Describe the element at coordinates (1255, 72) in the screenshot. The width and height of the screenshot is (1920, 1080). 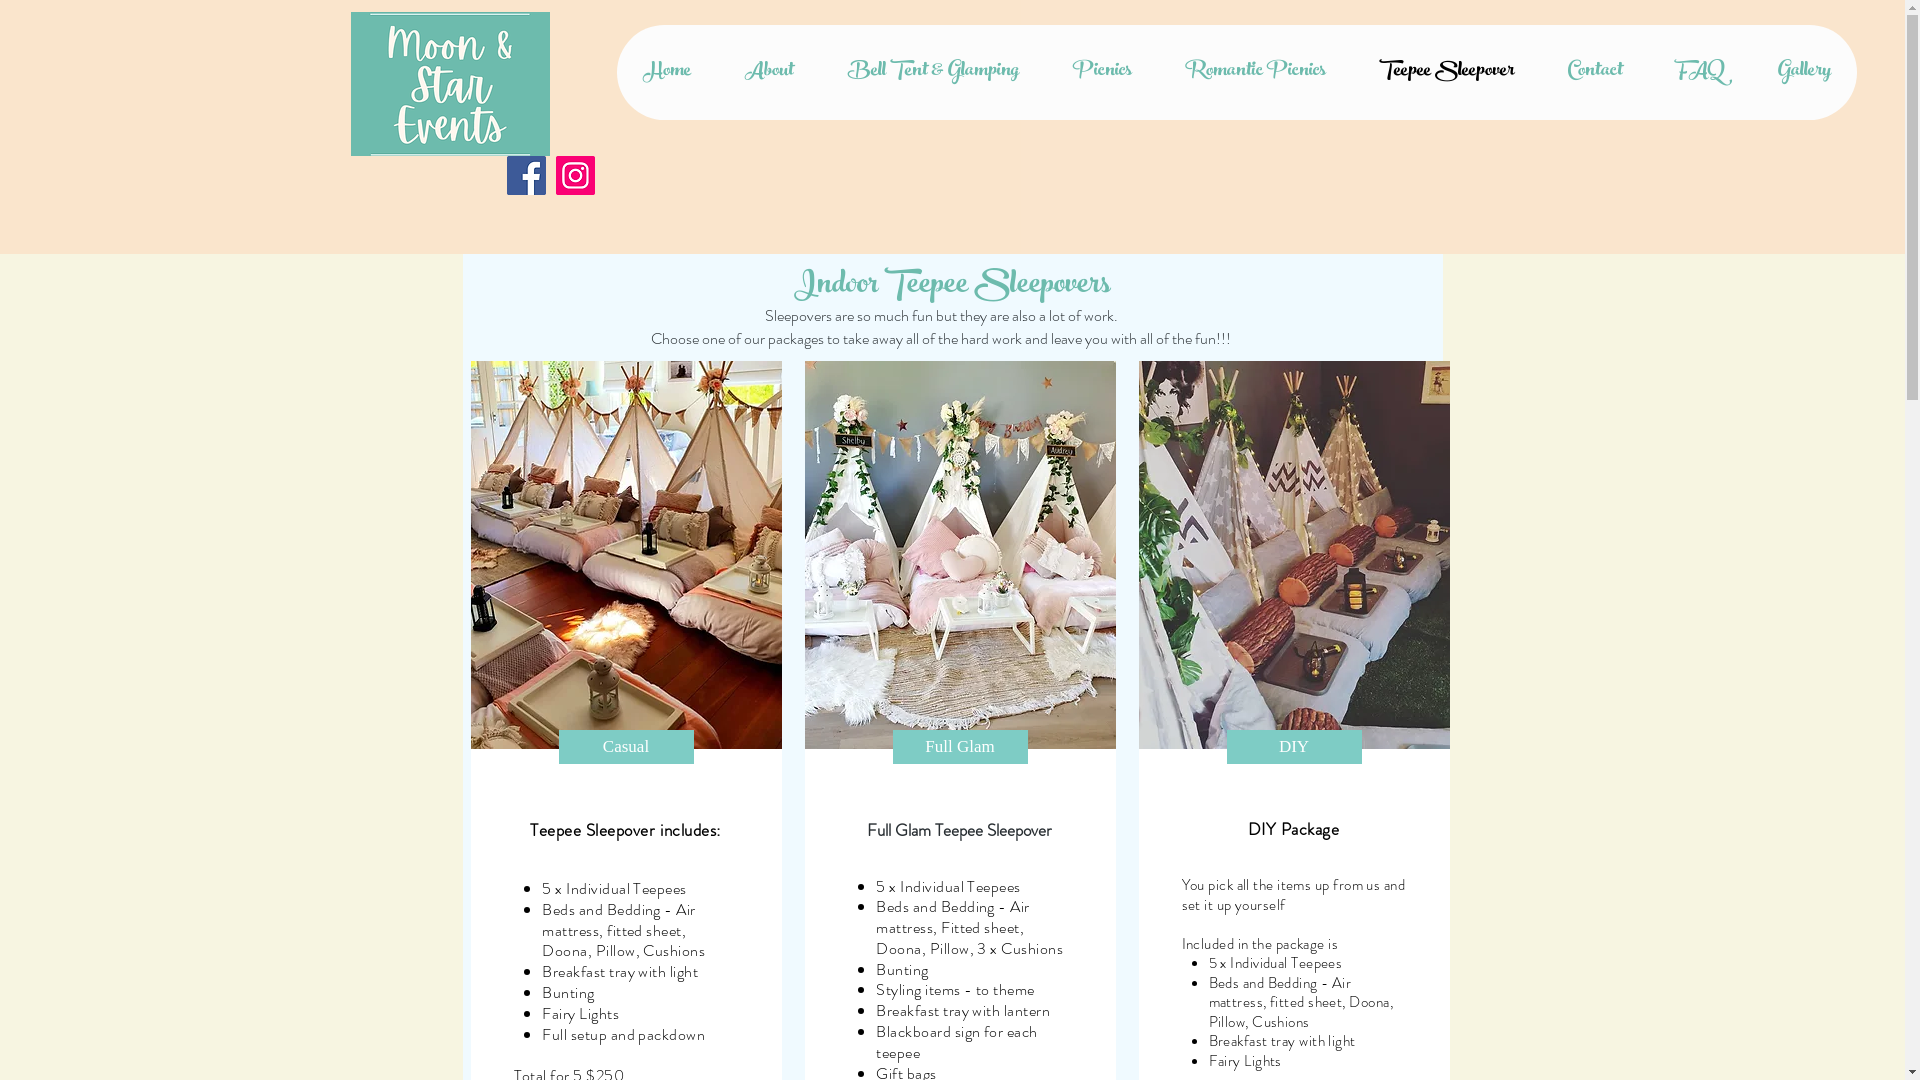
I see `Romantic Picnics` at that location.